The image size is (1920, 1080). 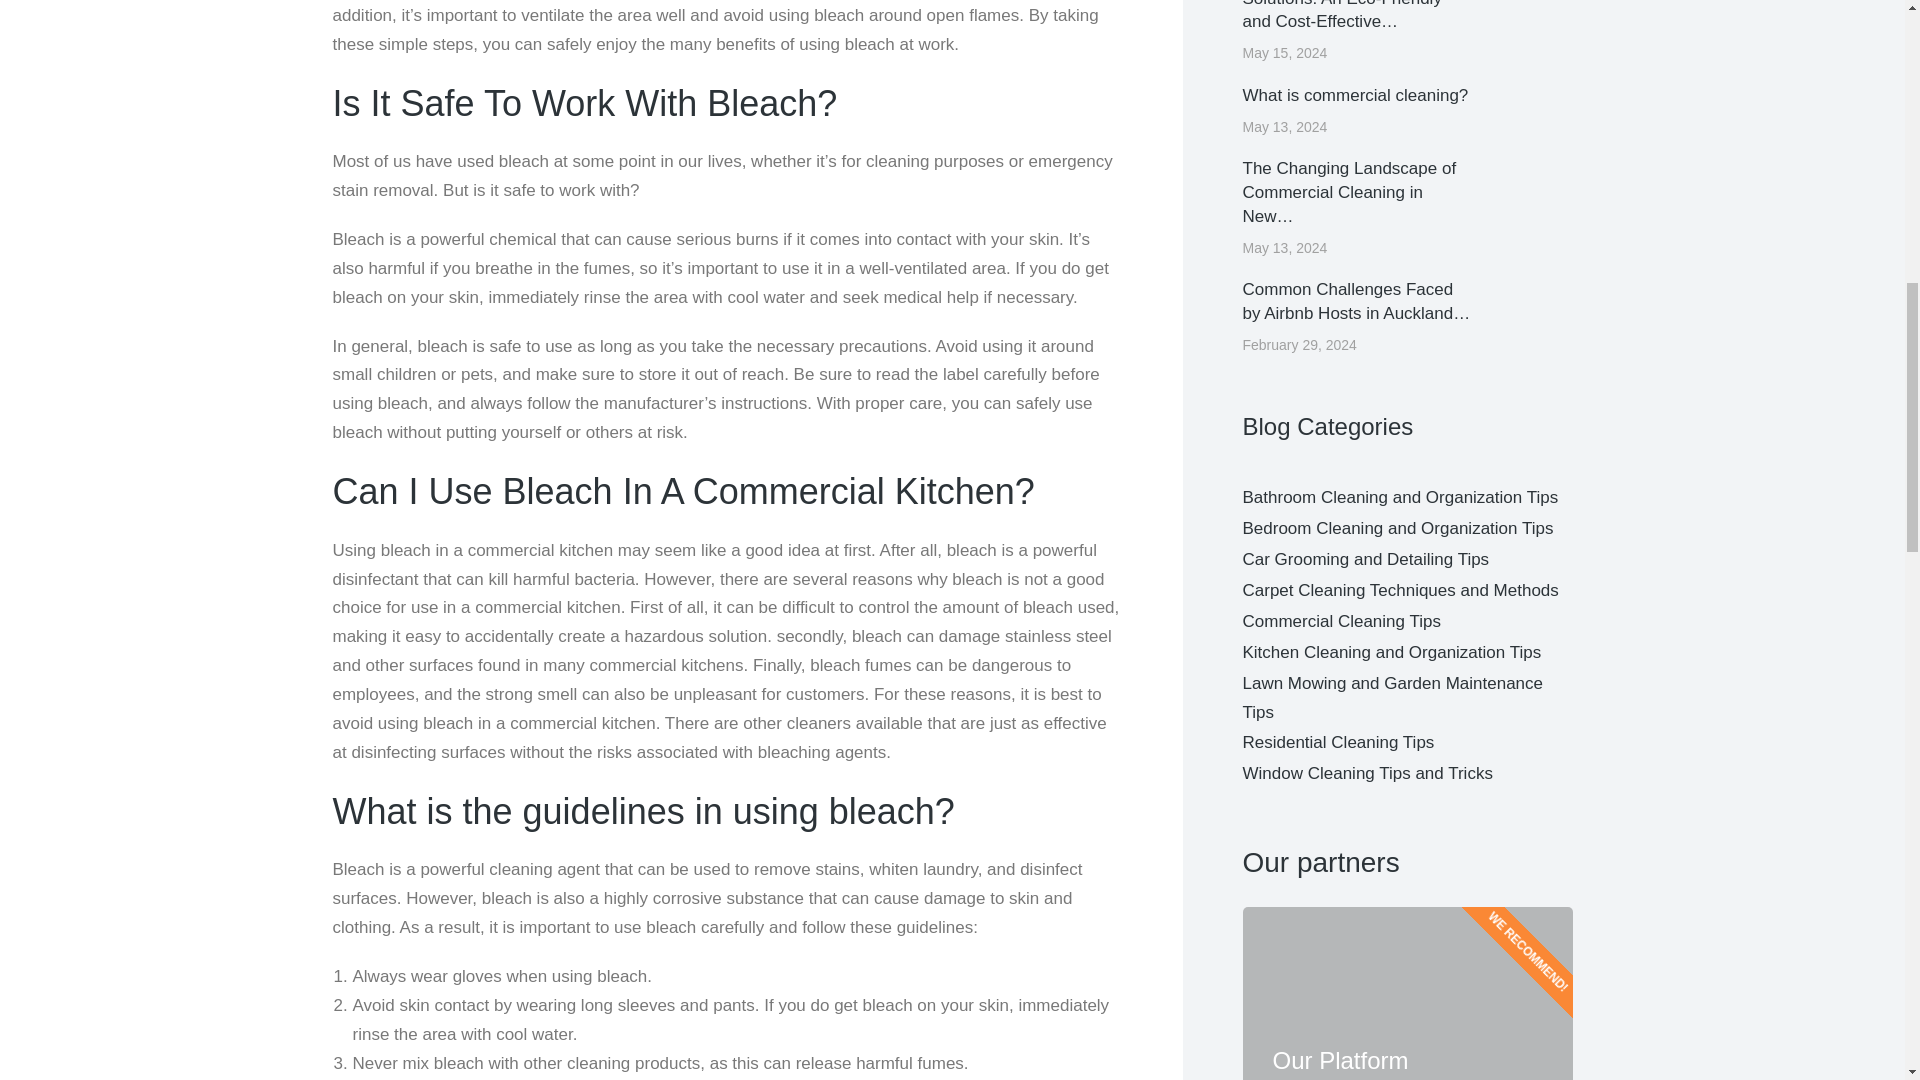 I want to click on 2:59 am, so click(x=1284, y=248).